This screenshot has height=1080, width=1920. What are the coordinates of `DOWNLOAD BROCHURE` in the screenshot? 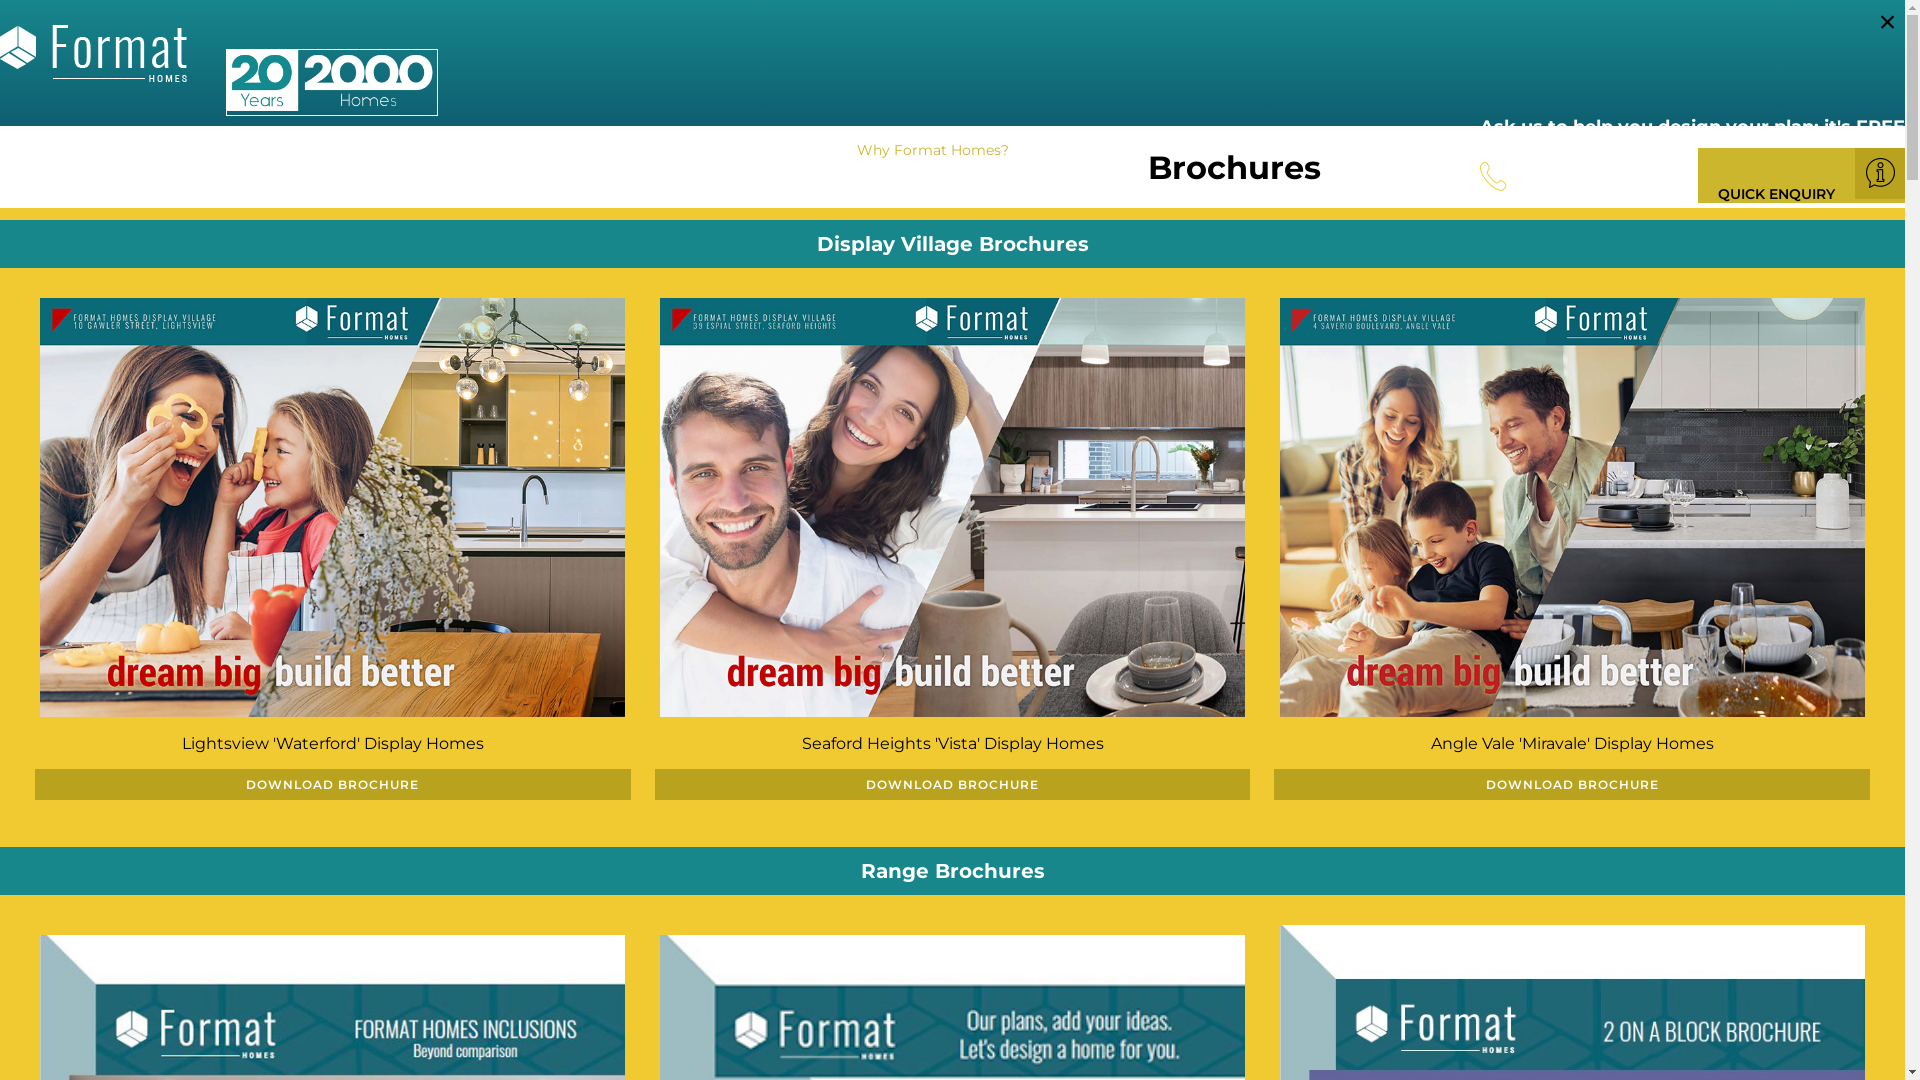 It's located at (953, 784).